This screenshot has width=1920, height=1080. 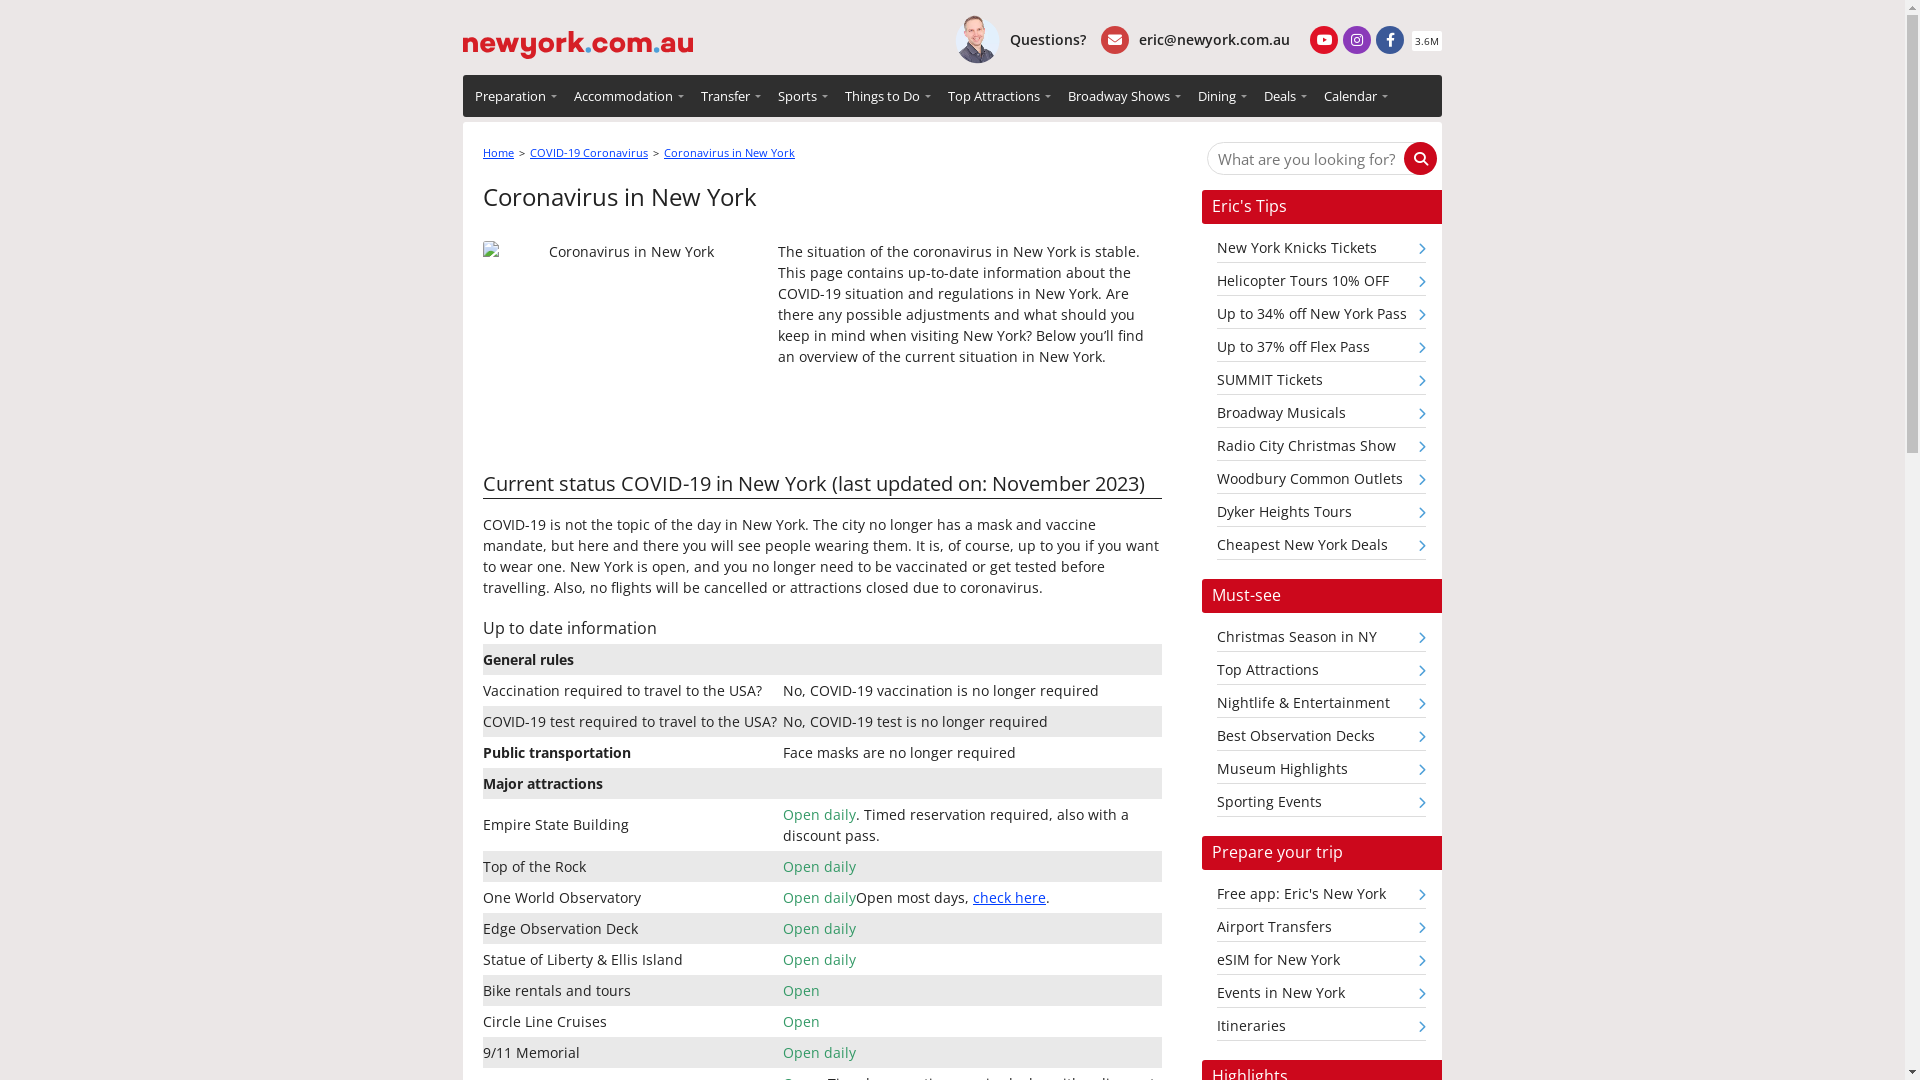 What do you see at coordinates (1322, 1028) in the screenshot?
I see `Itineraries` at bounding box center [1322, 1028].